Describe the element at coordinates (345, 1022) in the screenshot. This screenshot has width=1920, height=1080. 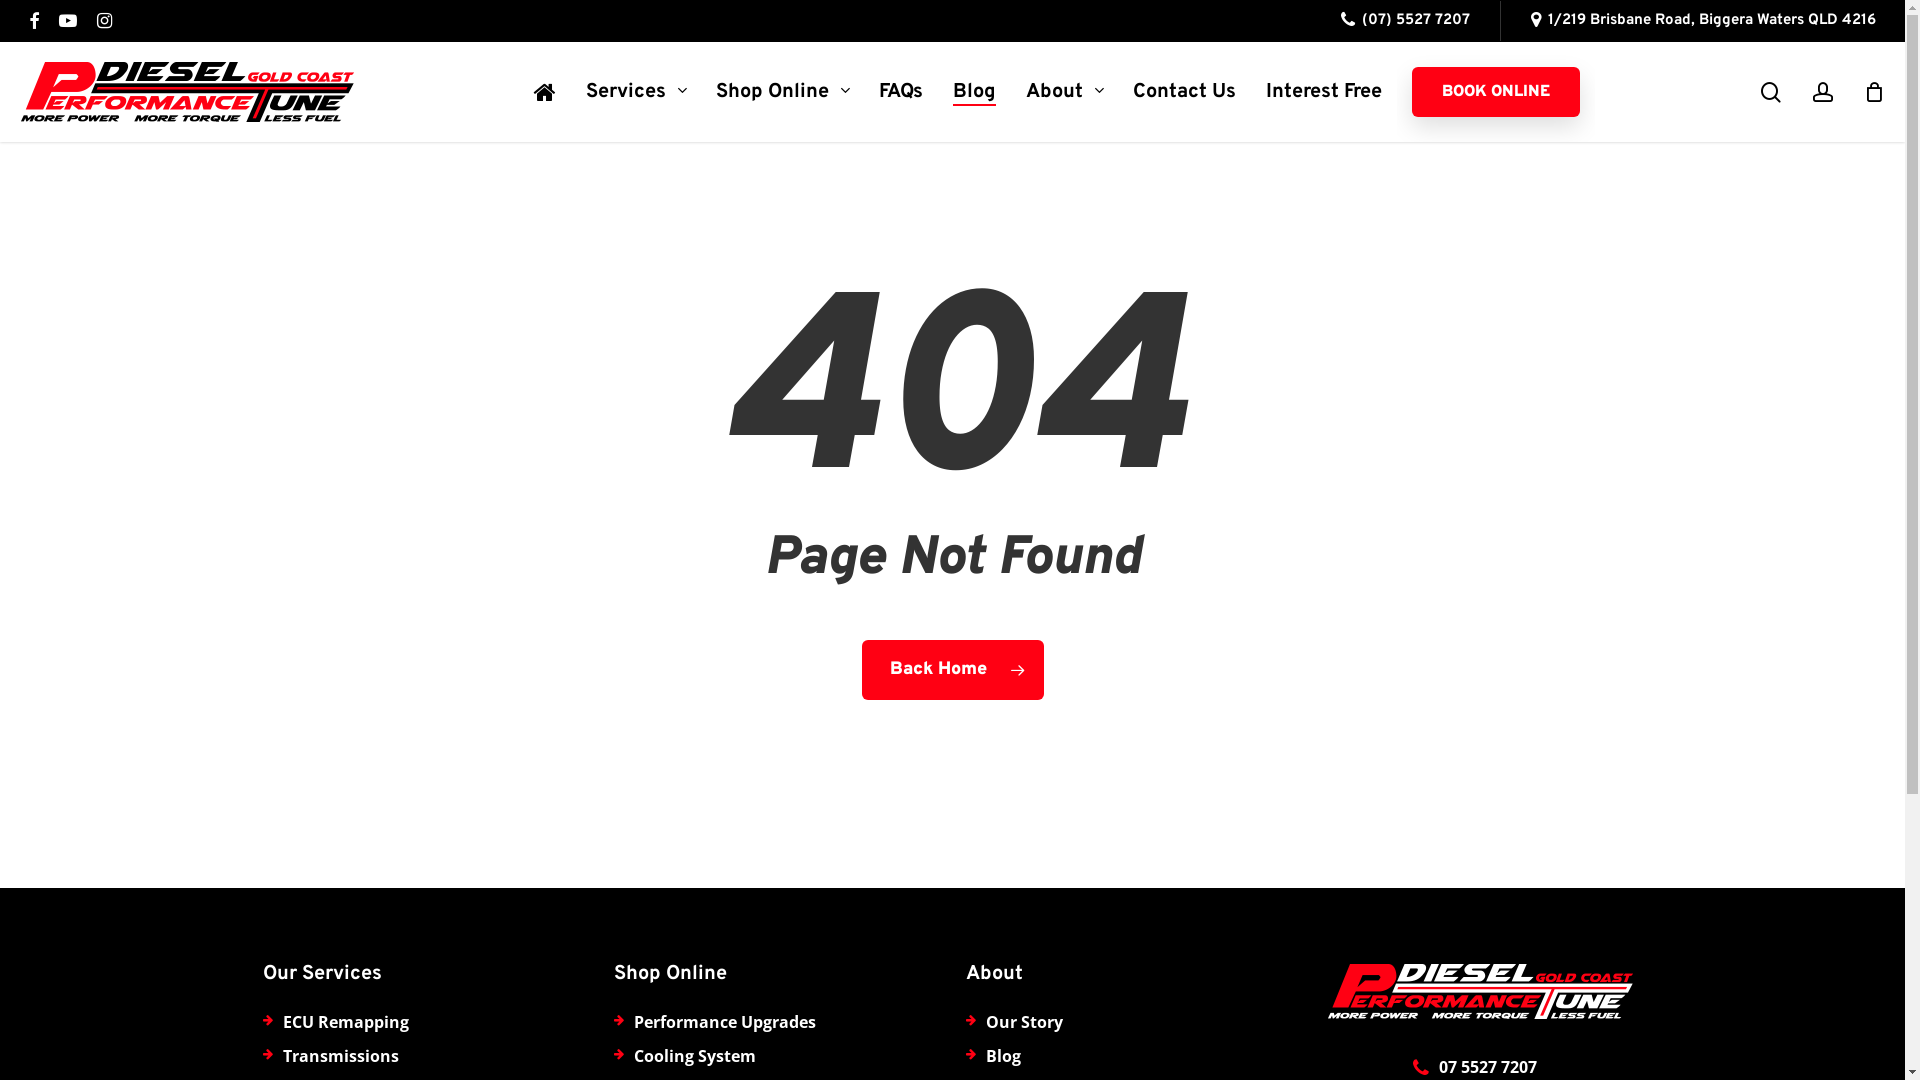
I see `ECU Remapping` at that location.